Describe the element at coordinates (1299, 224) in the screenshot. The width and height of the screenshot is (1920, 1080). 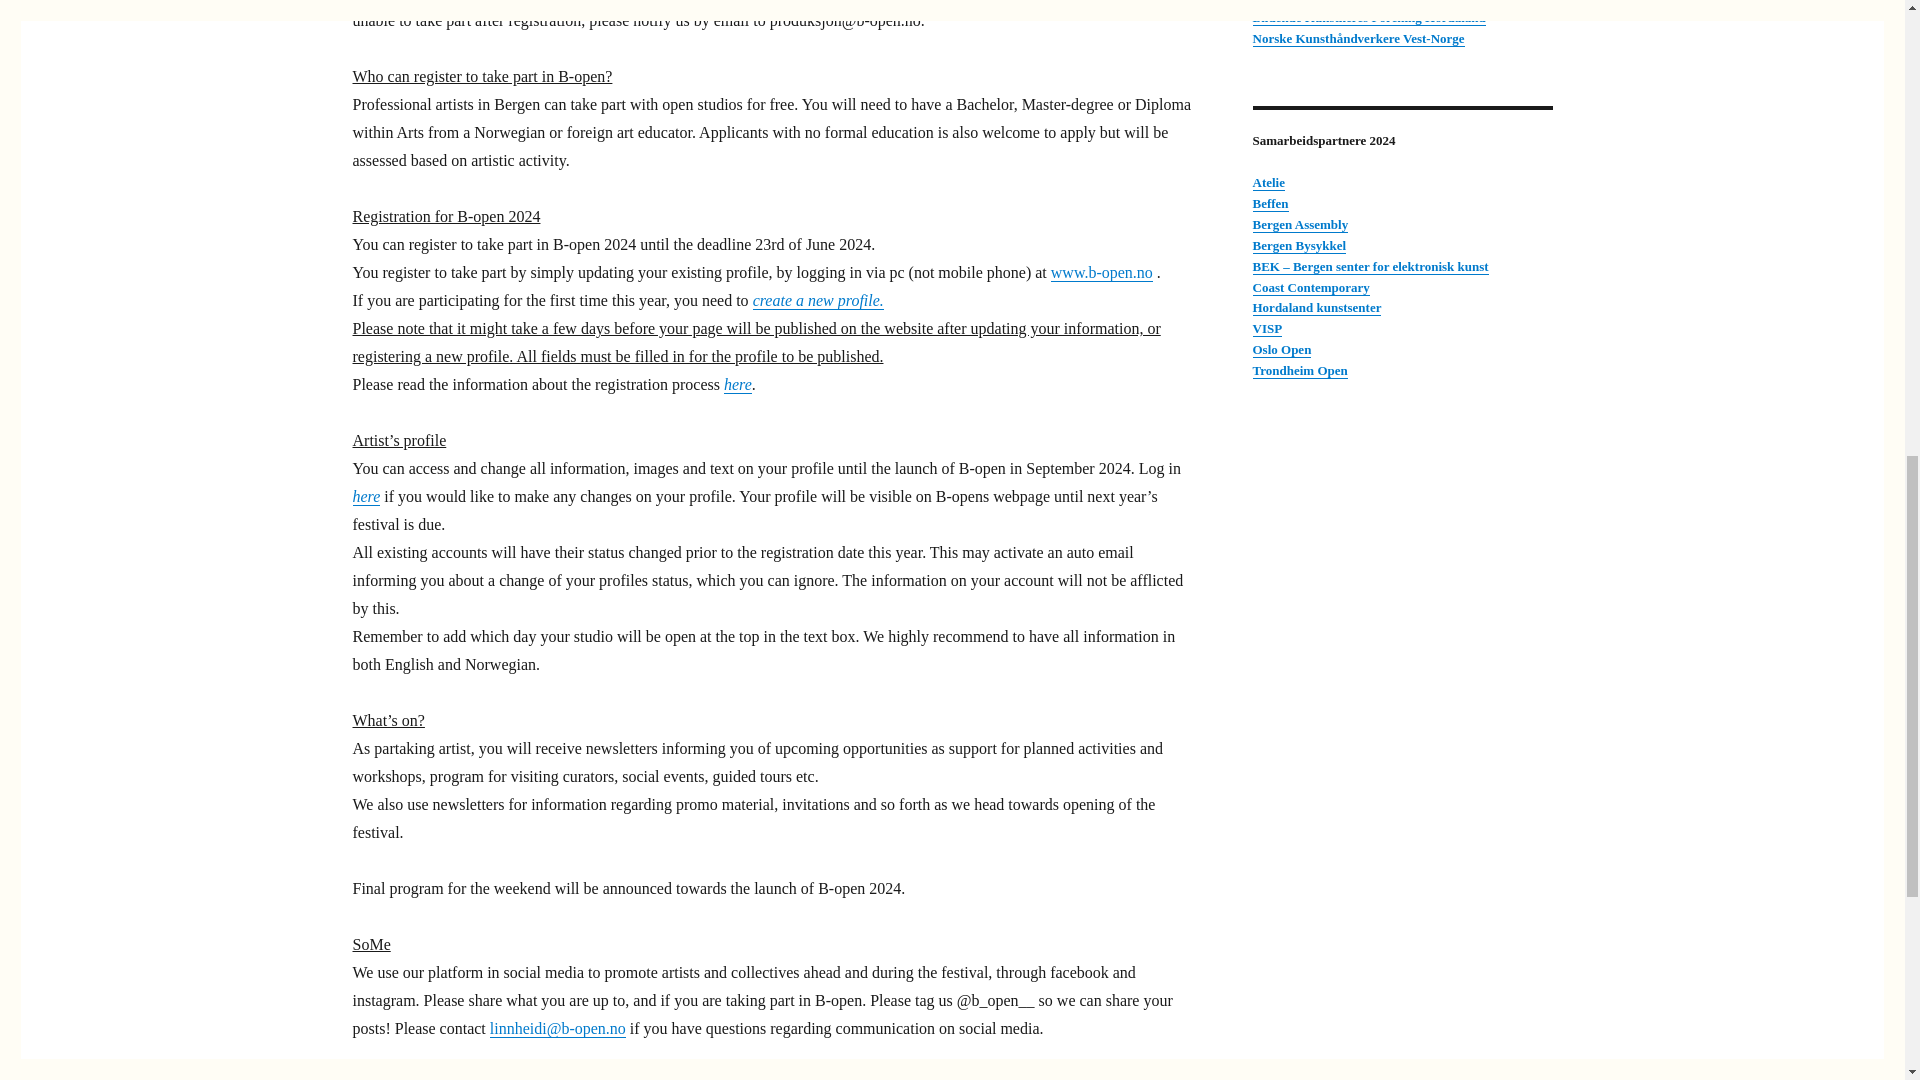
I see `Bergen Assembly` at that location.